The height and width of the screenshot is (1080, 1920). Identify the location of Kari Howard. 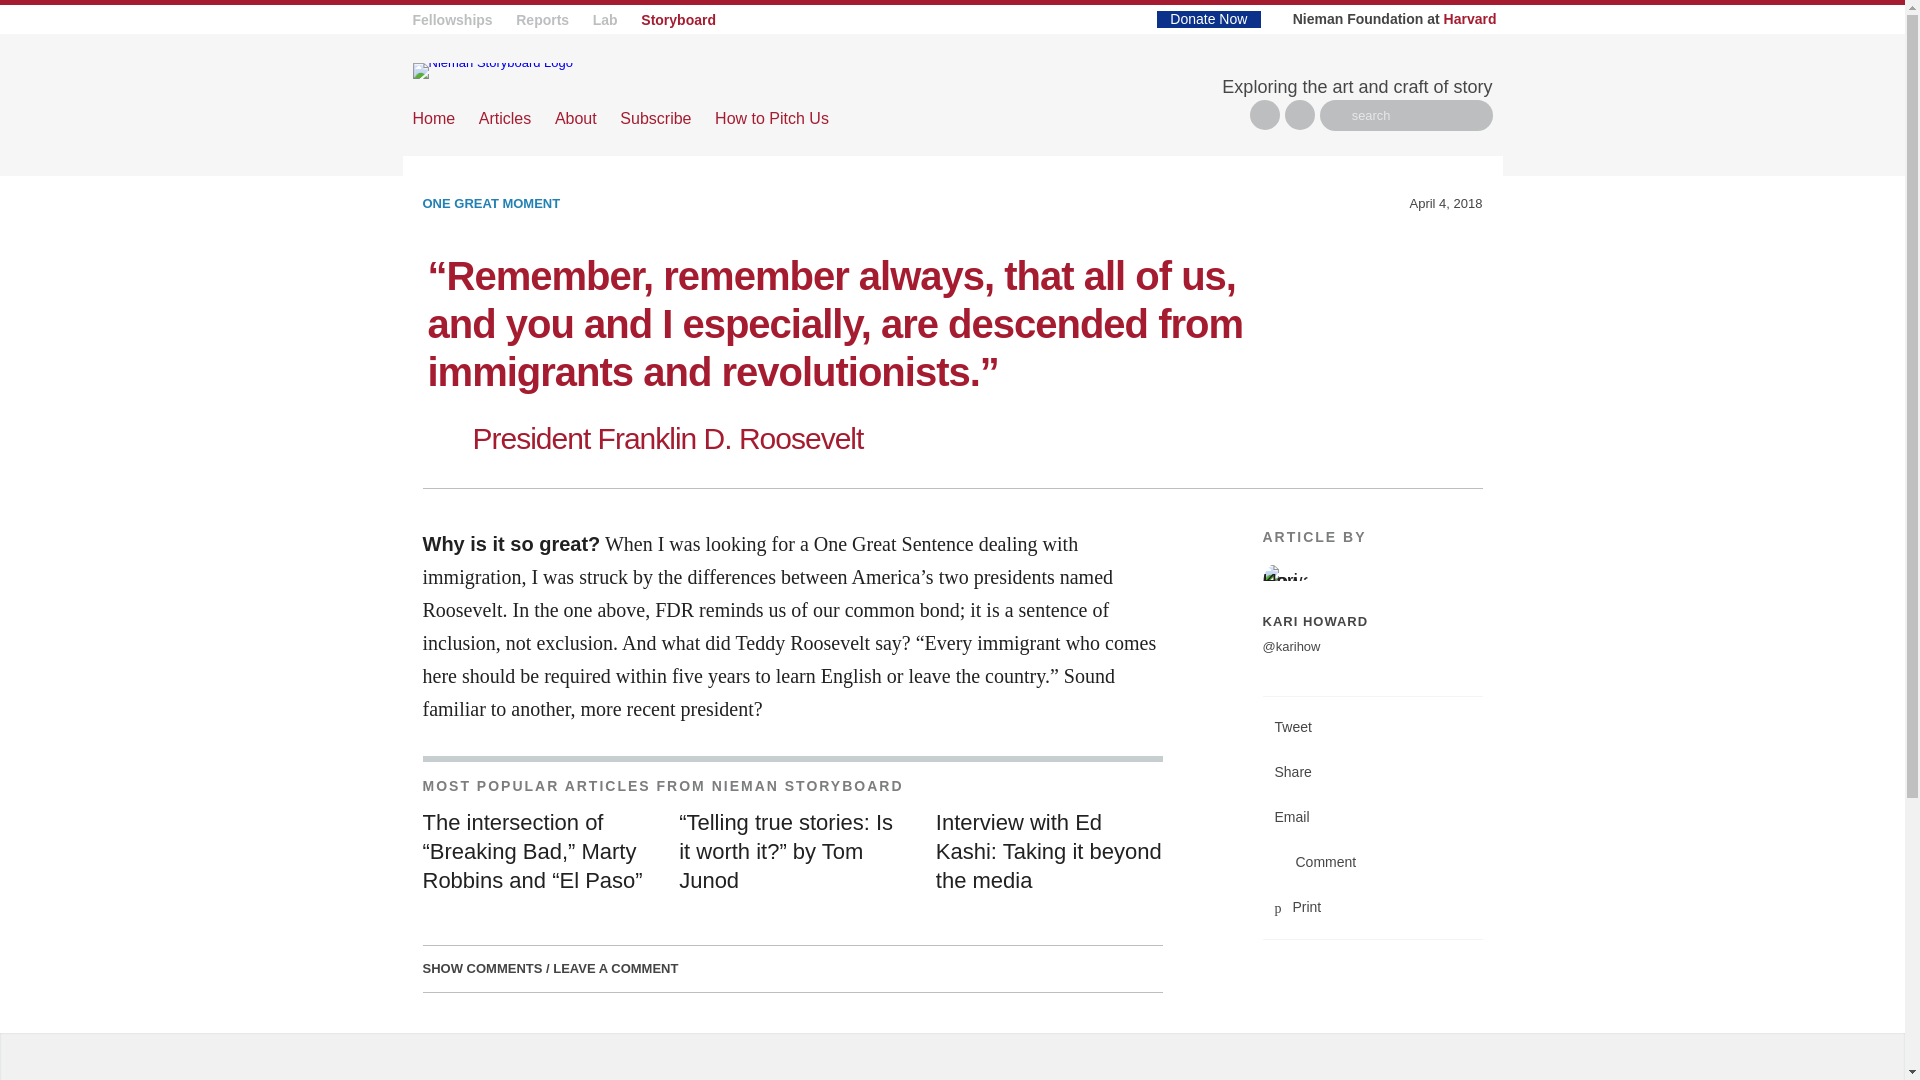
(1372, 582).